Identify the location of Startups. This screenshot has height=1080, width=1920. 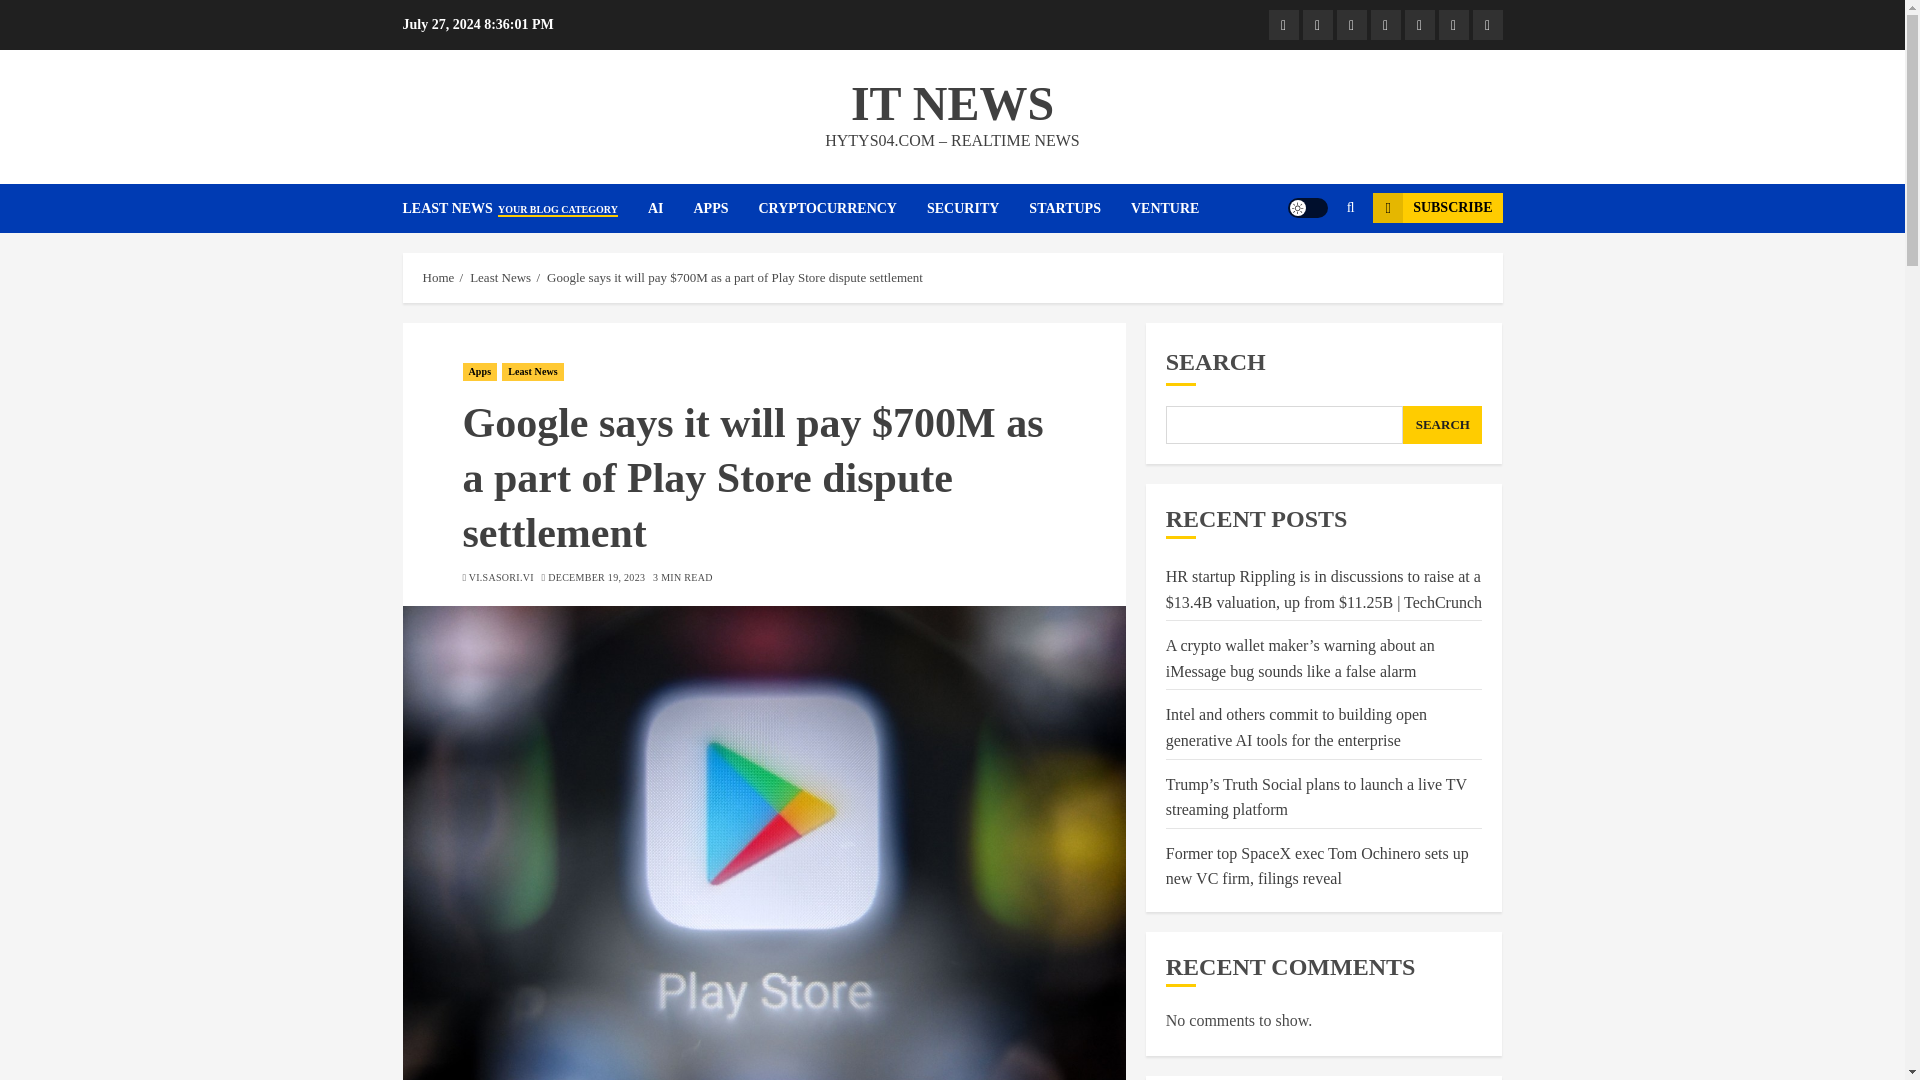
(1453, 24).